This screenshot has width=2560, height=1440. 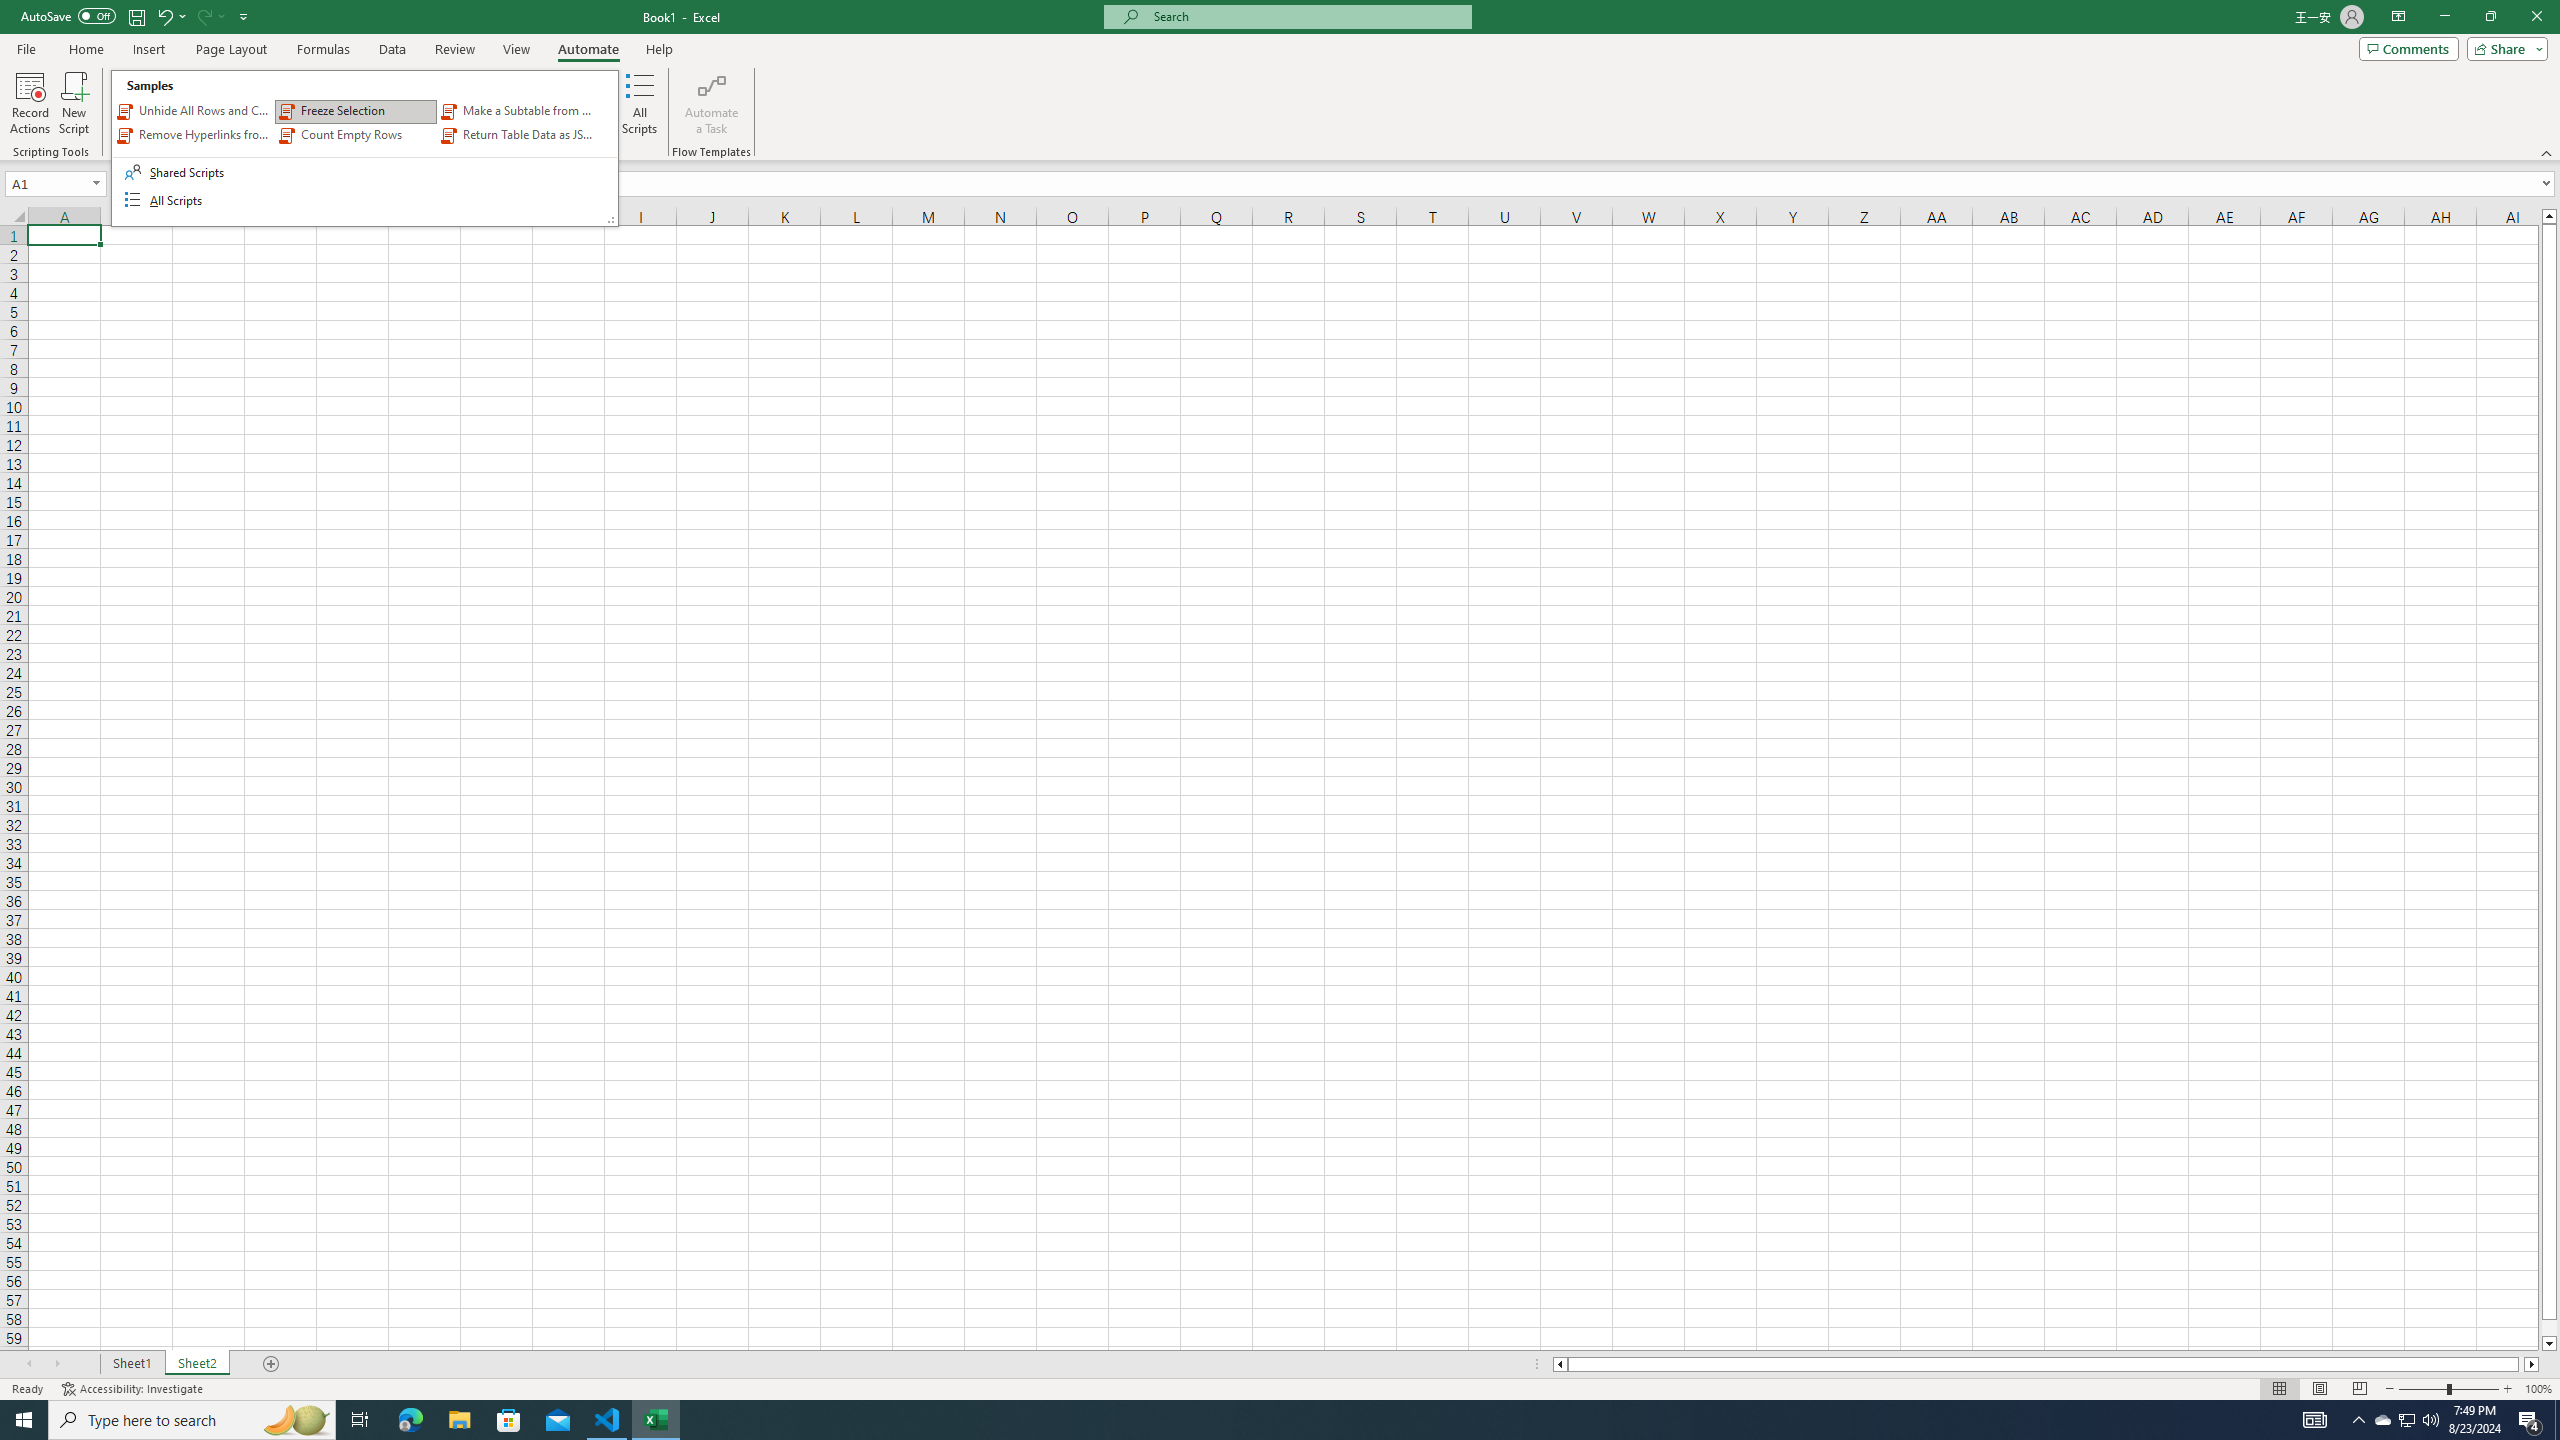 What do you see at coordinates (231, 49) in the screenshot?
I see `Page Layout` at bounding box center [231, 49].